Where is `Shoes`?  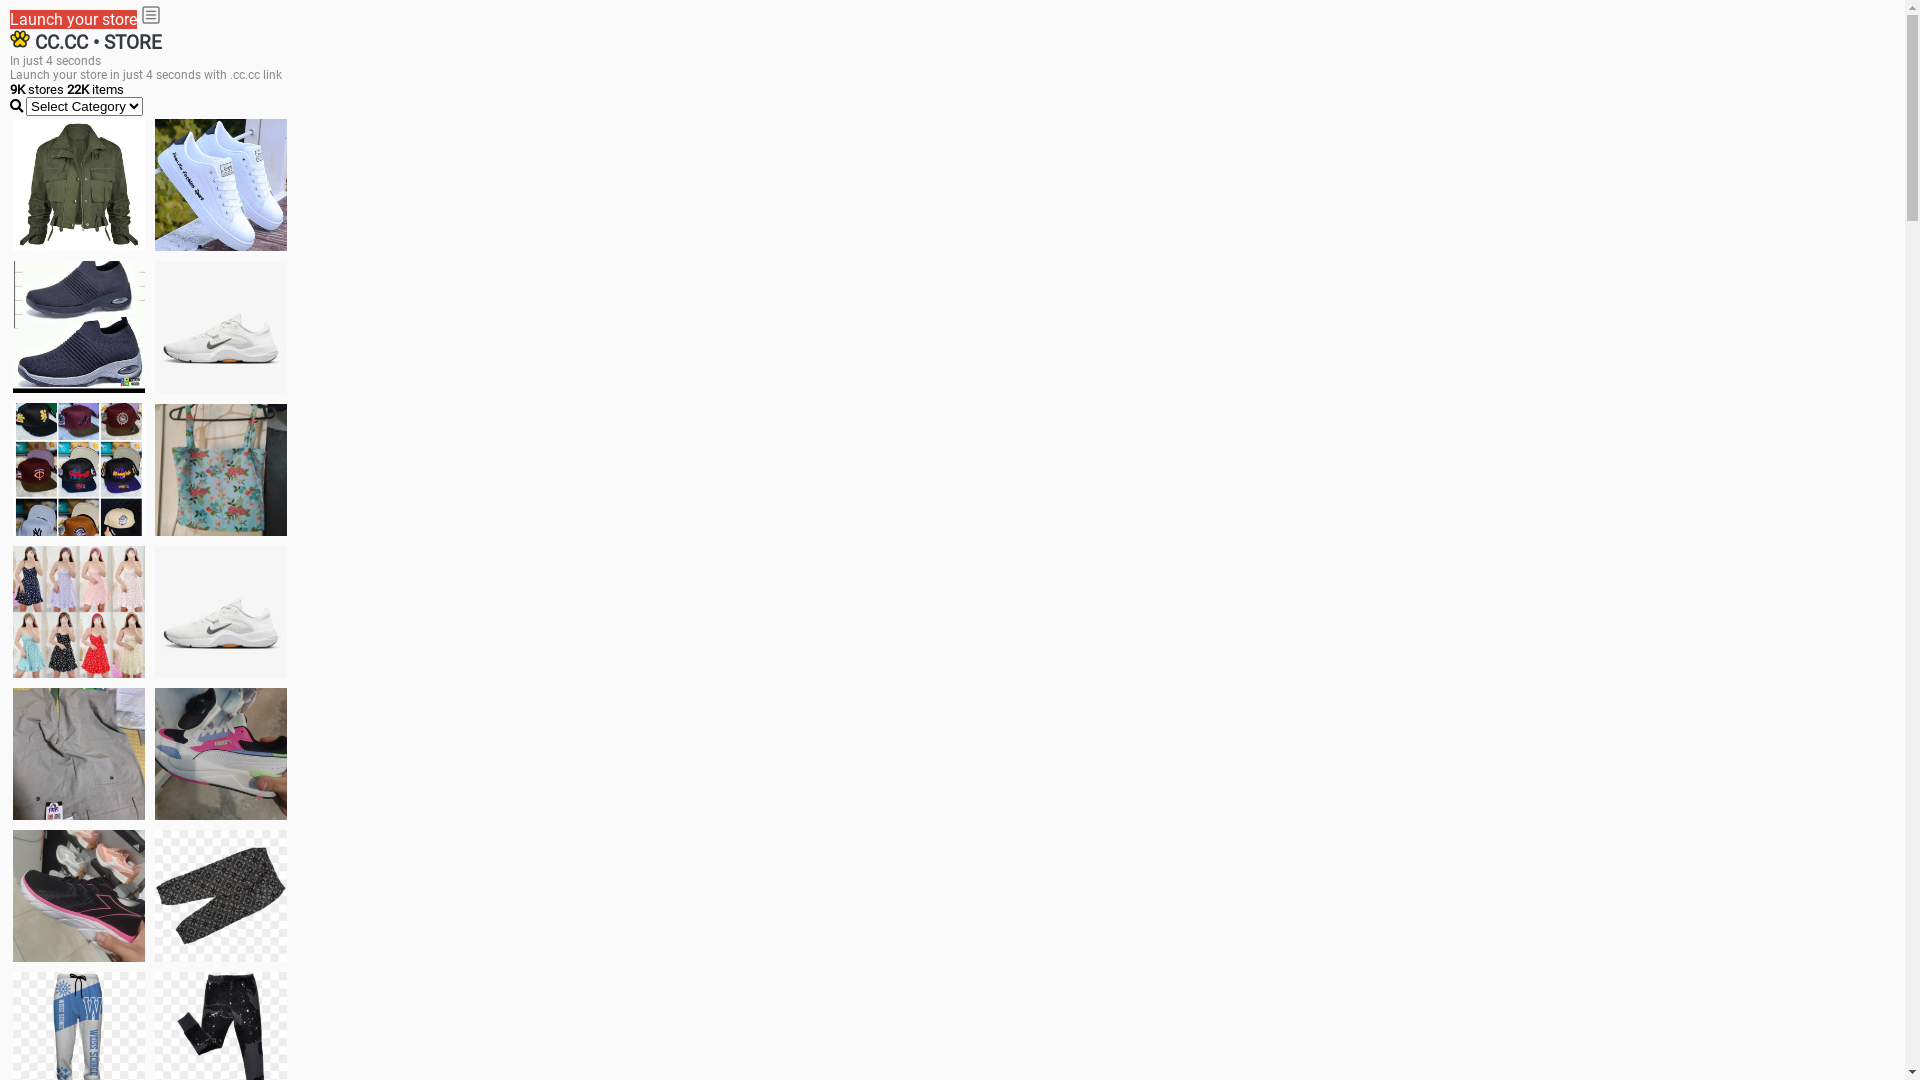
Shoes is located at coordinates (221, 612).